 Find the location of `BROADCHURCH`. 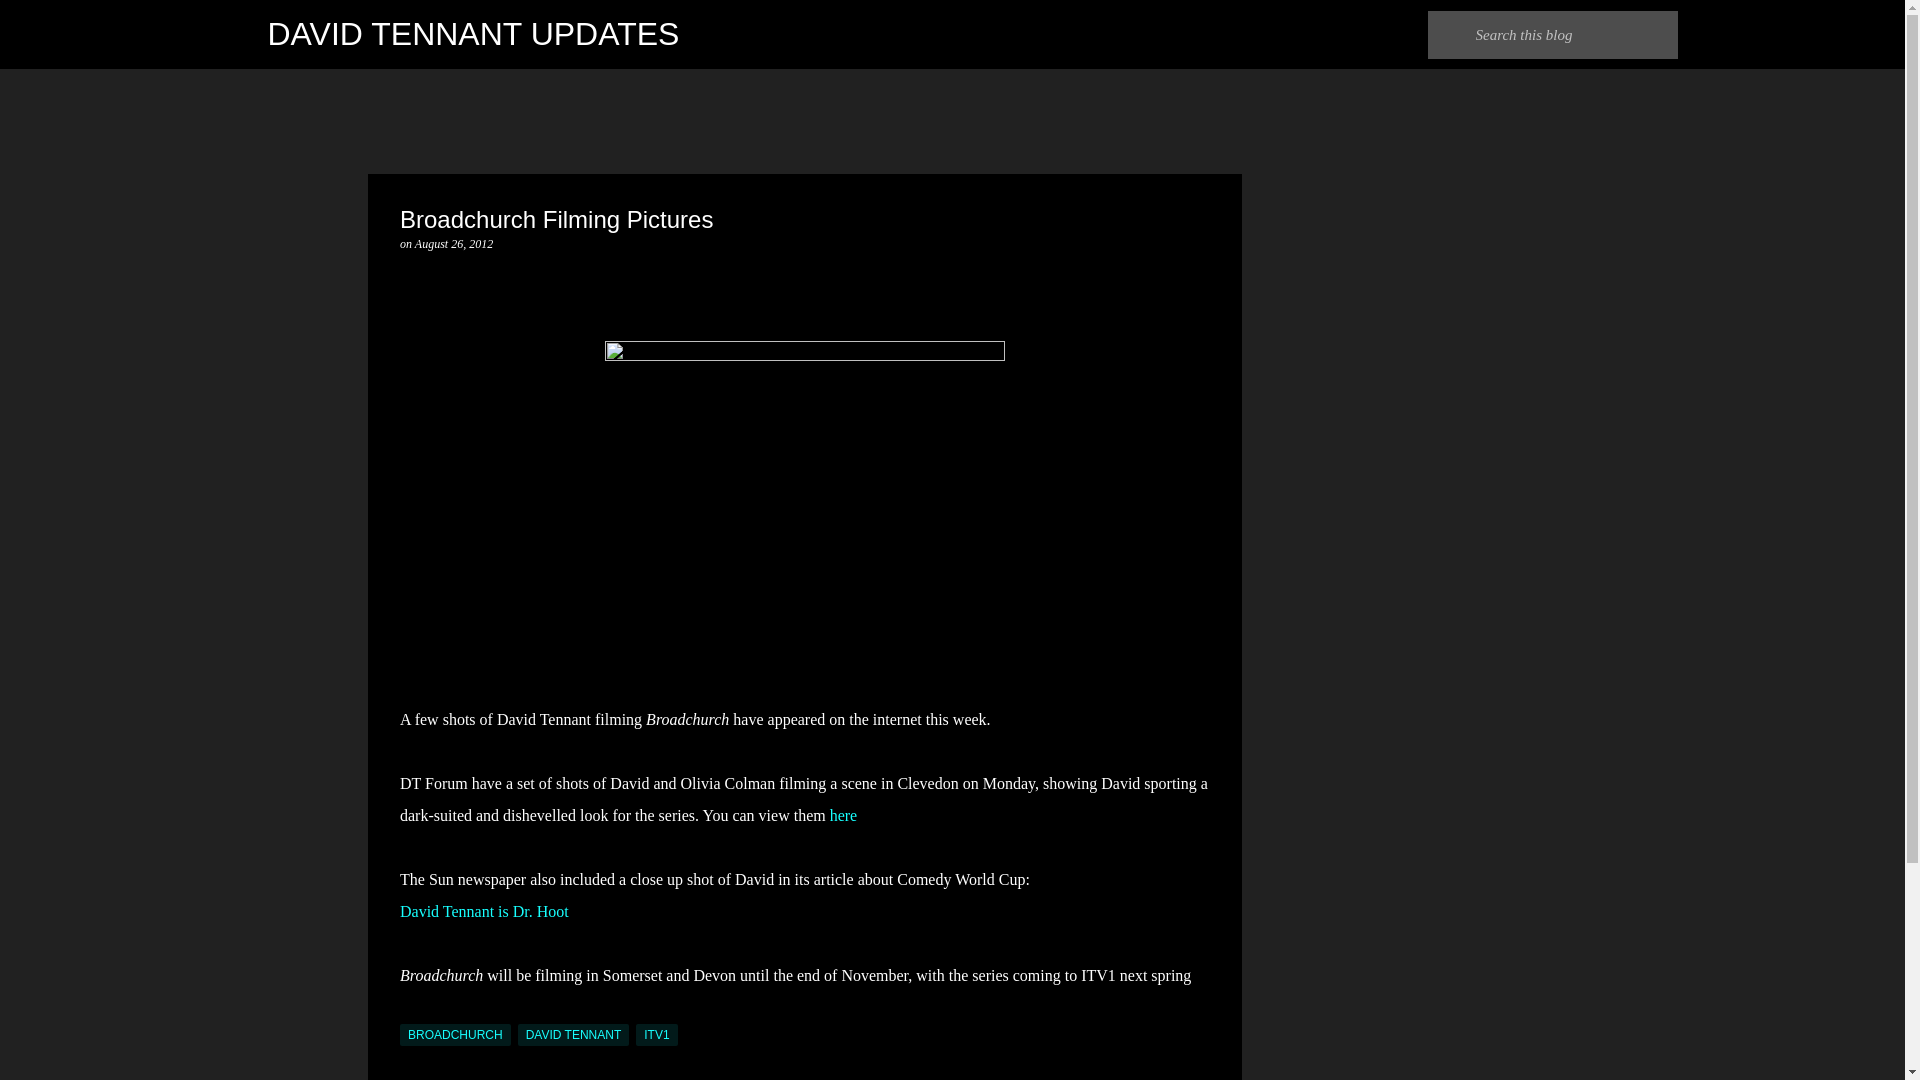

BROADCHURCH is located at coordinates (454, 1034).